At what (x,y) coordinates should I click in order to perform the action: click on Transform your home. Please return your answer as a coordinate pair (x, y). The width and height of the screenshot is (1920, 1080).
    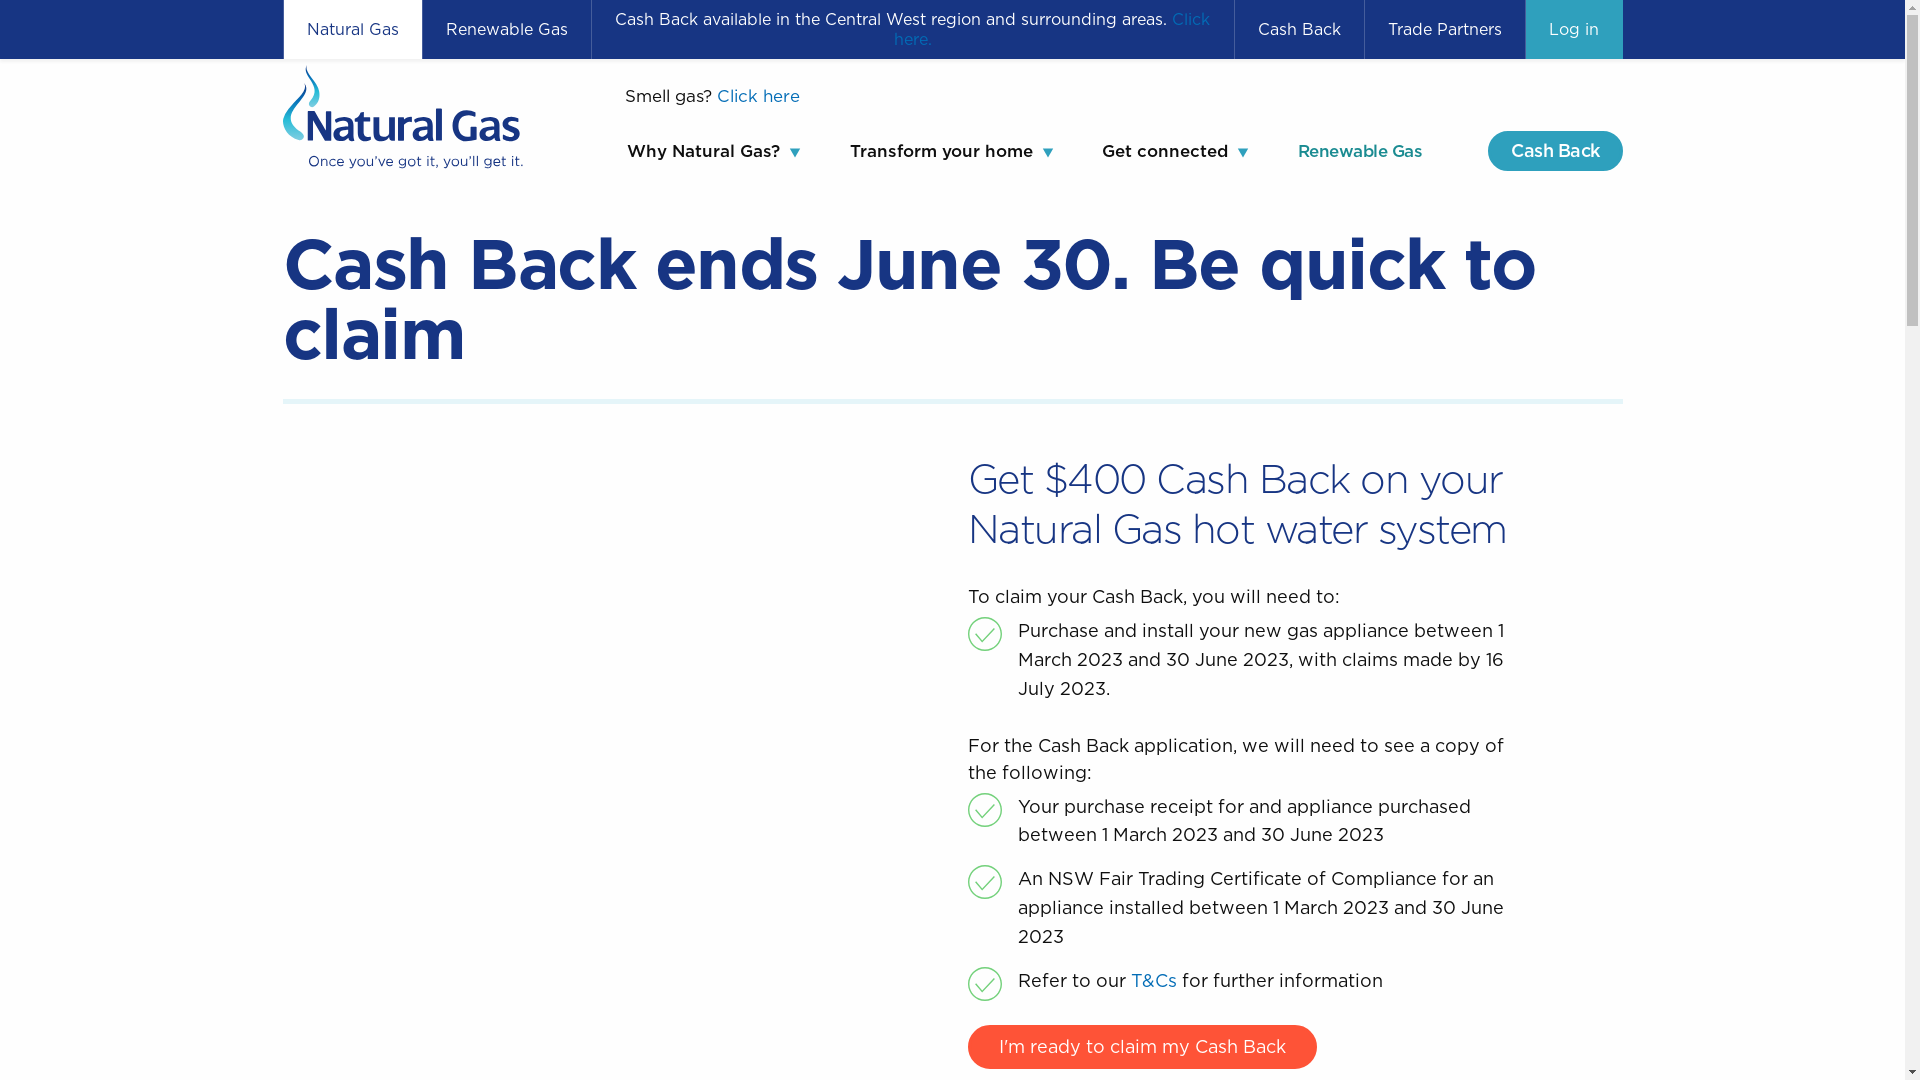
    Looking at the image, I should click on (942, 152).